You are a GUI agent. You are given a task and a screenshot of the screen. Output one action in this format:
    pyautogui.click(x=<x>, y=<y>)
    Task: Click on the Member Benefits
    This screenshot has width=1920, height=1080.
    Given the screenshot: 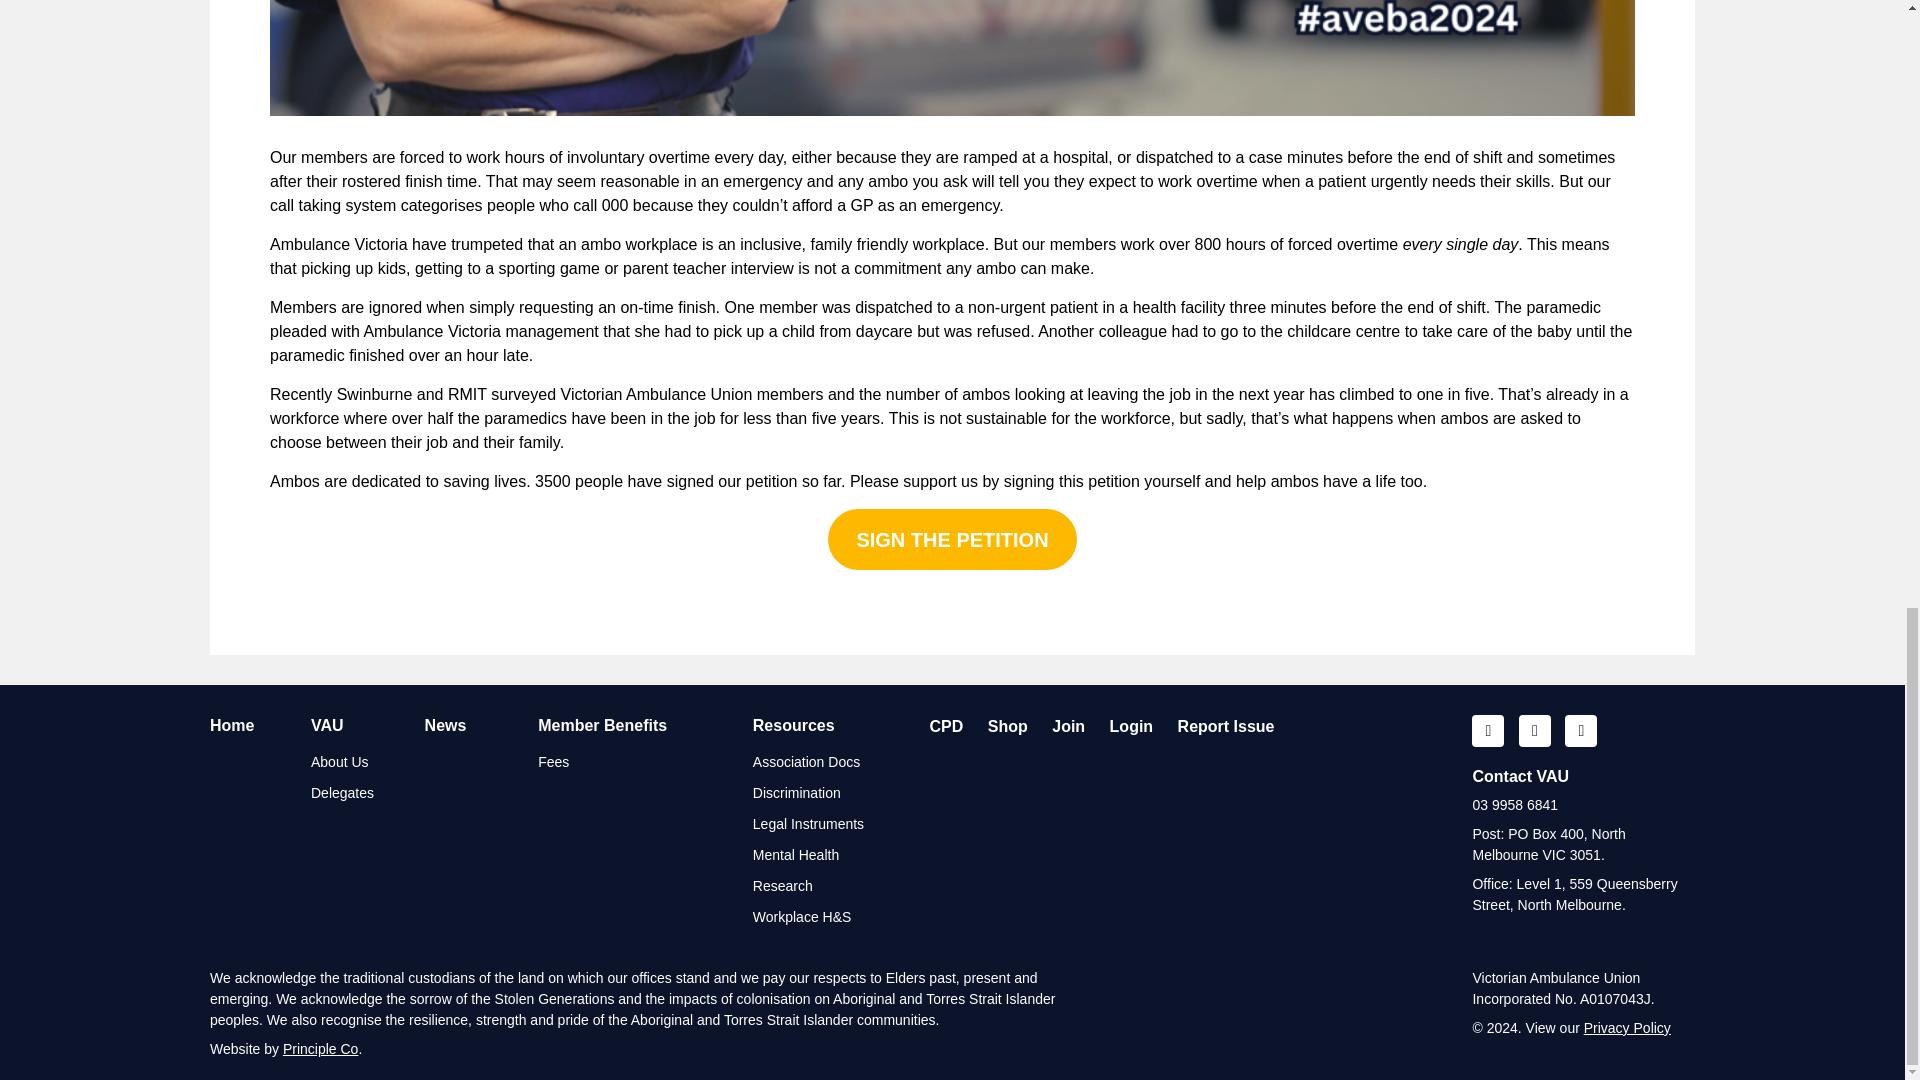 What is the action you would take?
    pyautogui.click(x=602, y=726)
    